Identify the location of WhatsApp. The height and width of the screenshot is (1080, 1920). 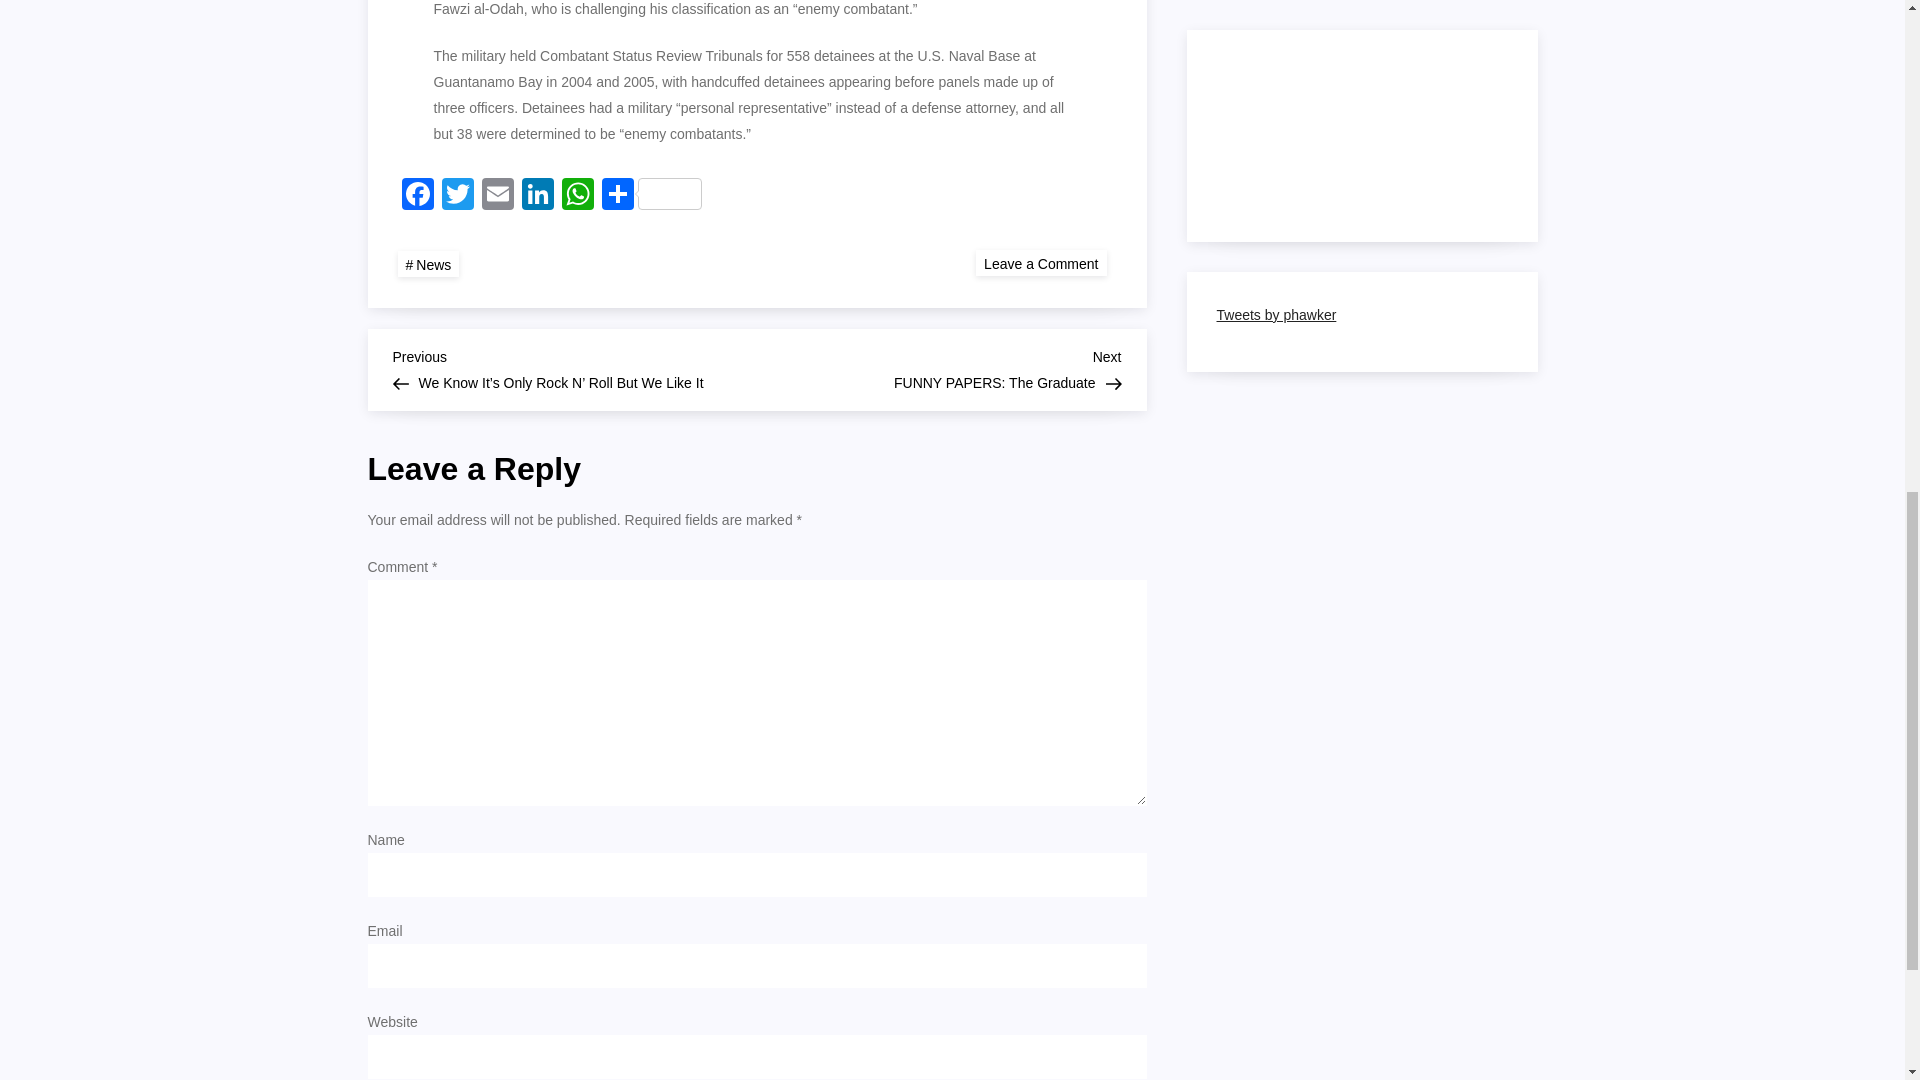
(578, 196).